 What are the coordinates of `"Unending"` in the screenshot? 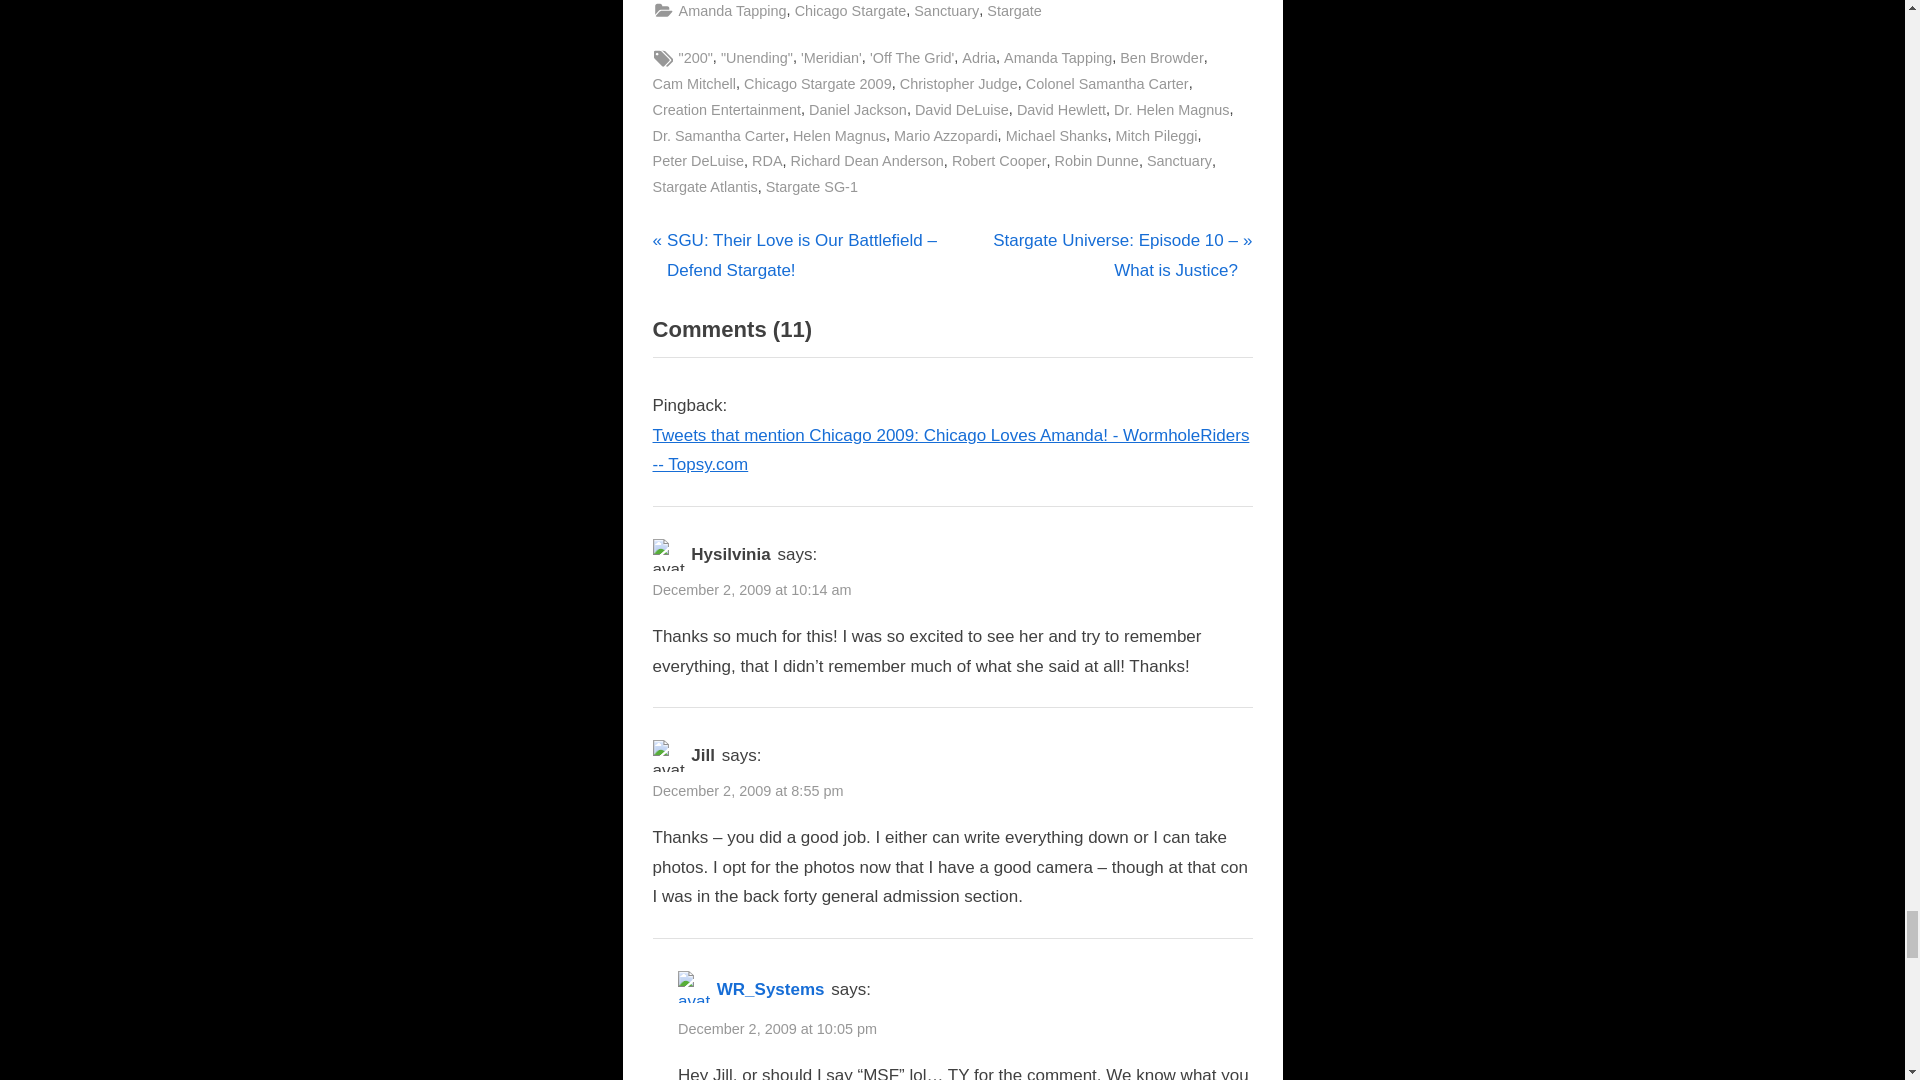 It's located at (756, 58).